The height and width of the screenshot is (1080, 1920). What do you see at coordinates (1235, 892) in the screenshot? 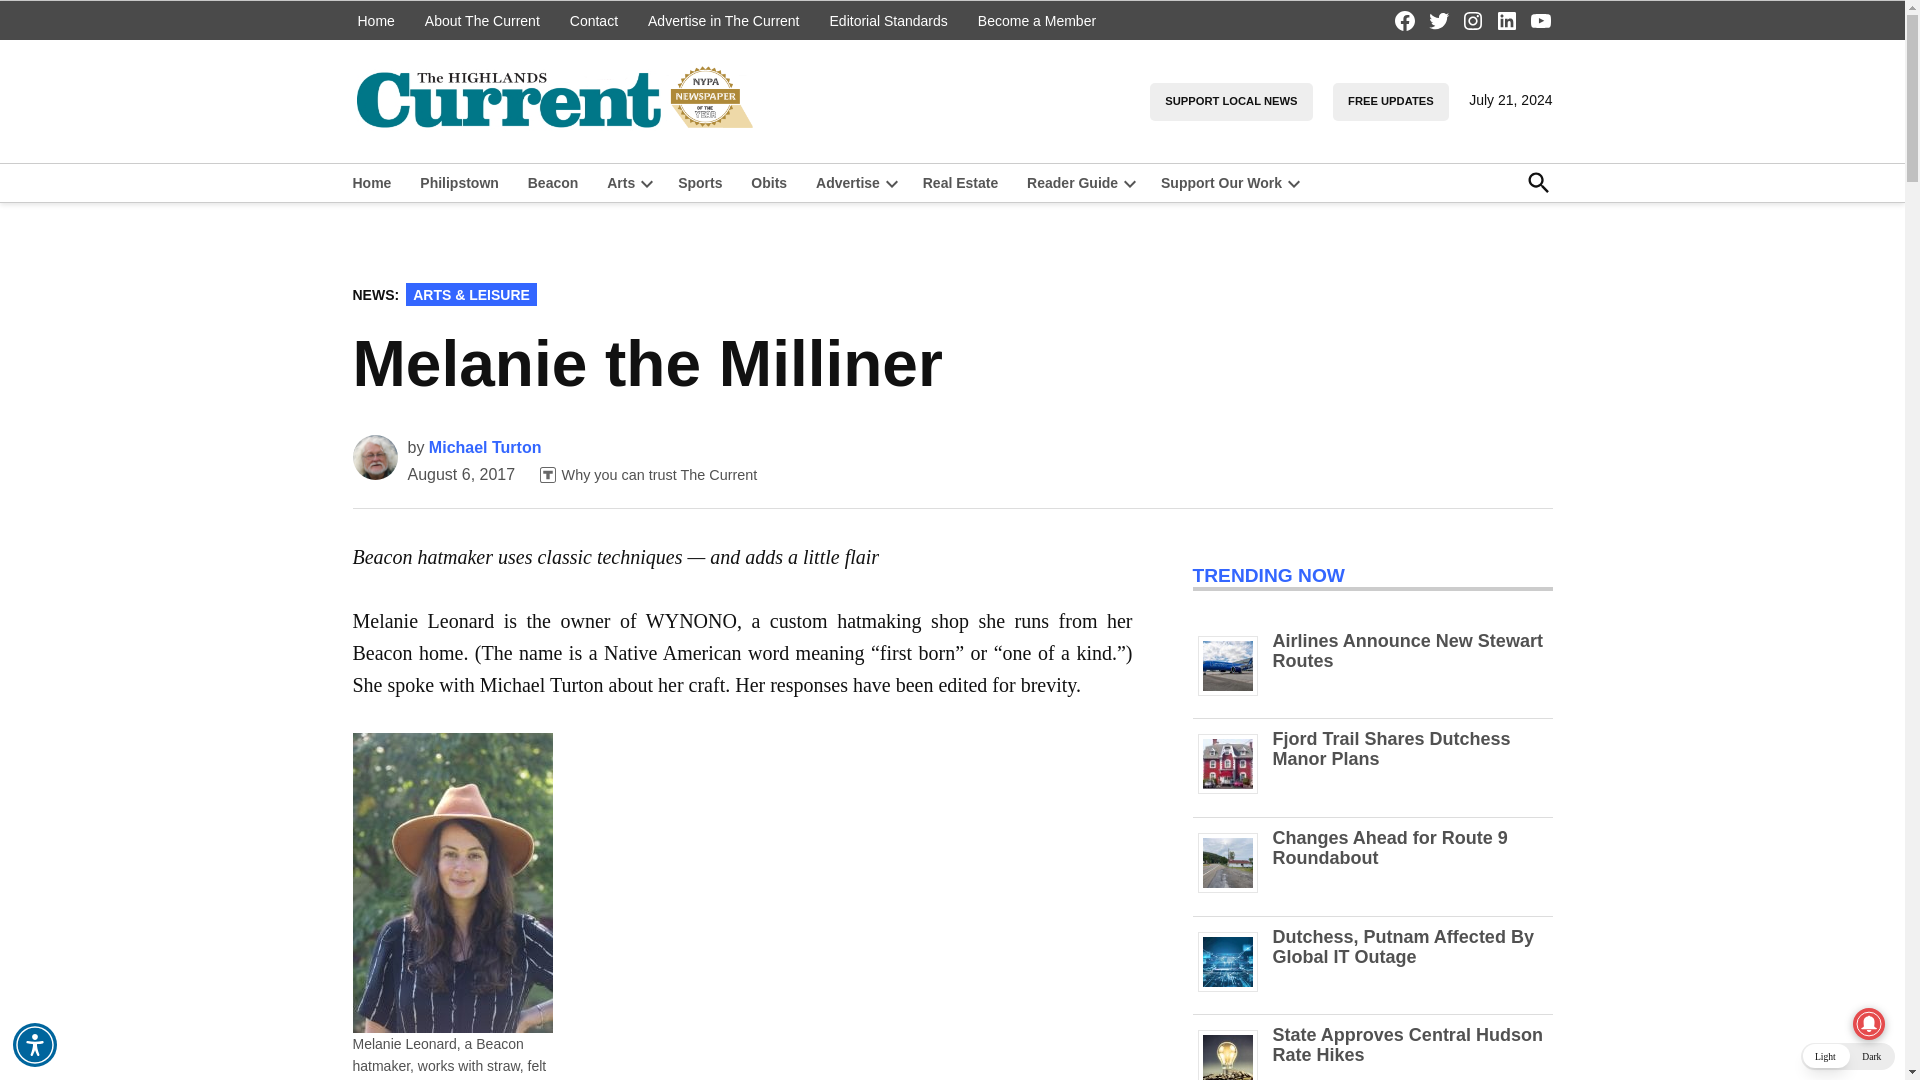
I see `Changes Ahead for Route 9 Roundabout` at bounding box center [1235, 892].